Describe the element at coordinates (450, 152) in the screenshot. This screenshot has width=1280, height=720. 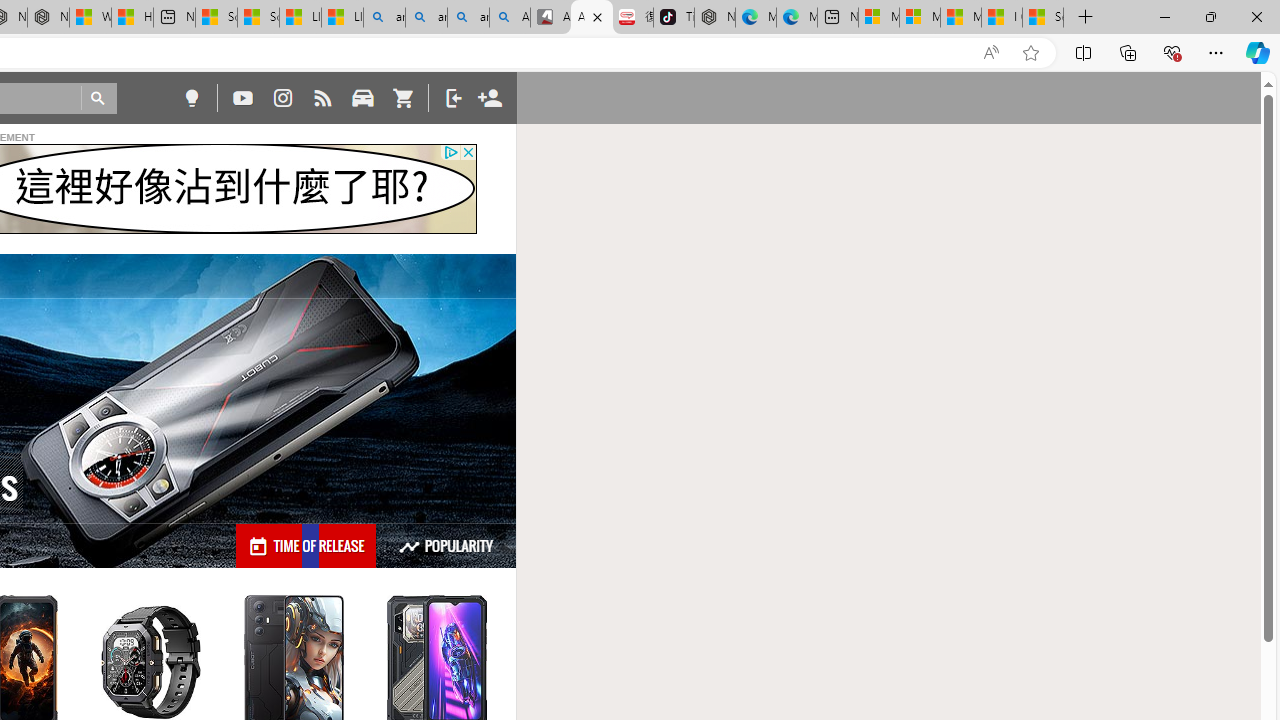
I see `Class: privacy_out` at that location.